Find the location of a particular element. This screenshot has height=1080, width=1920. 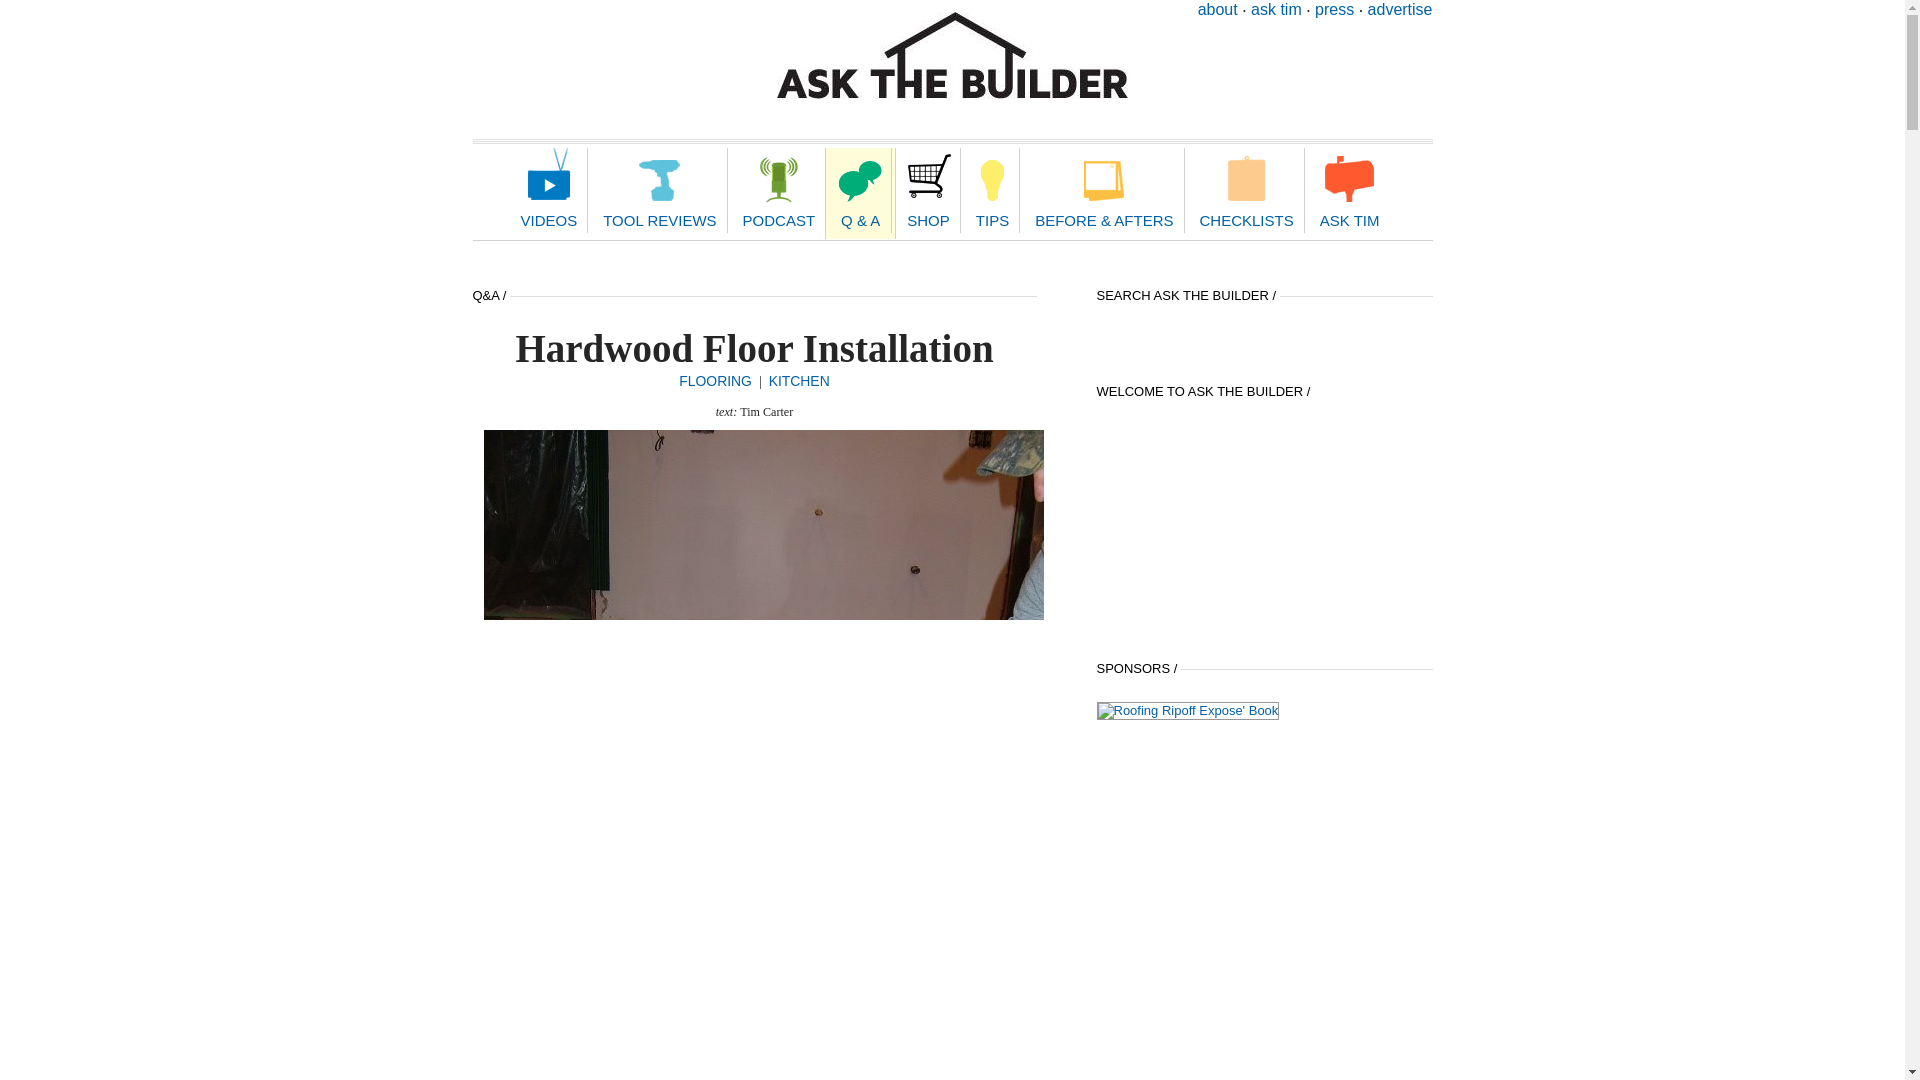

about is located at coordinates (1218, 10).